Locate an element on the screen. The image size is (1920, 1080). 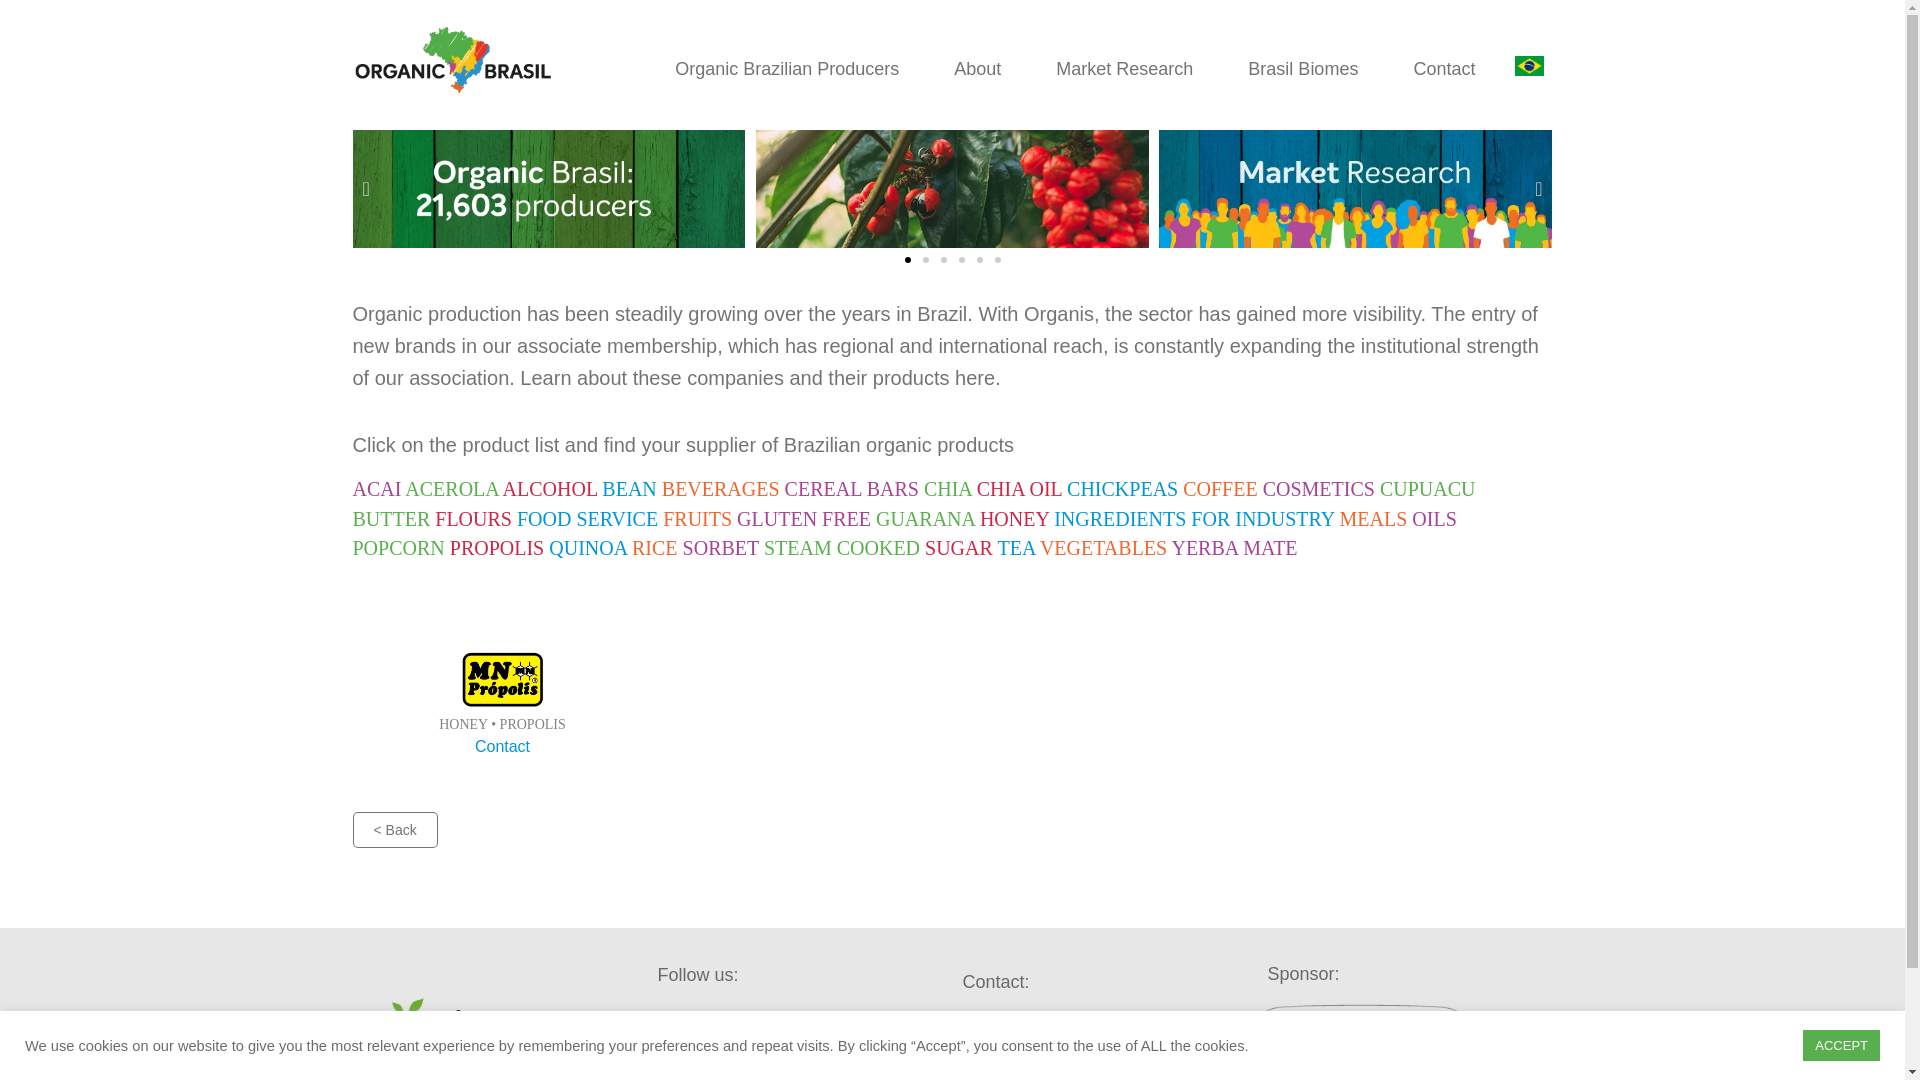
About is located at coordinates (977, 68).